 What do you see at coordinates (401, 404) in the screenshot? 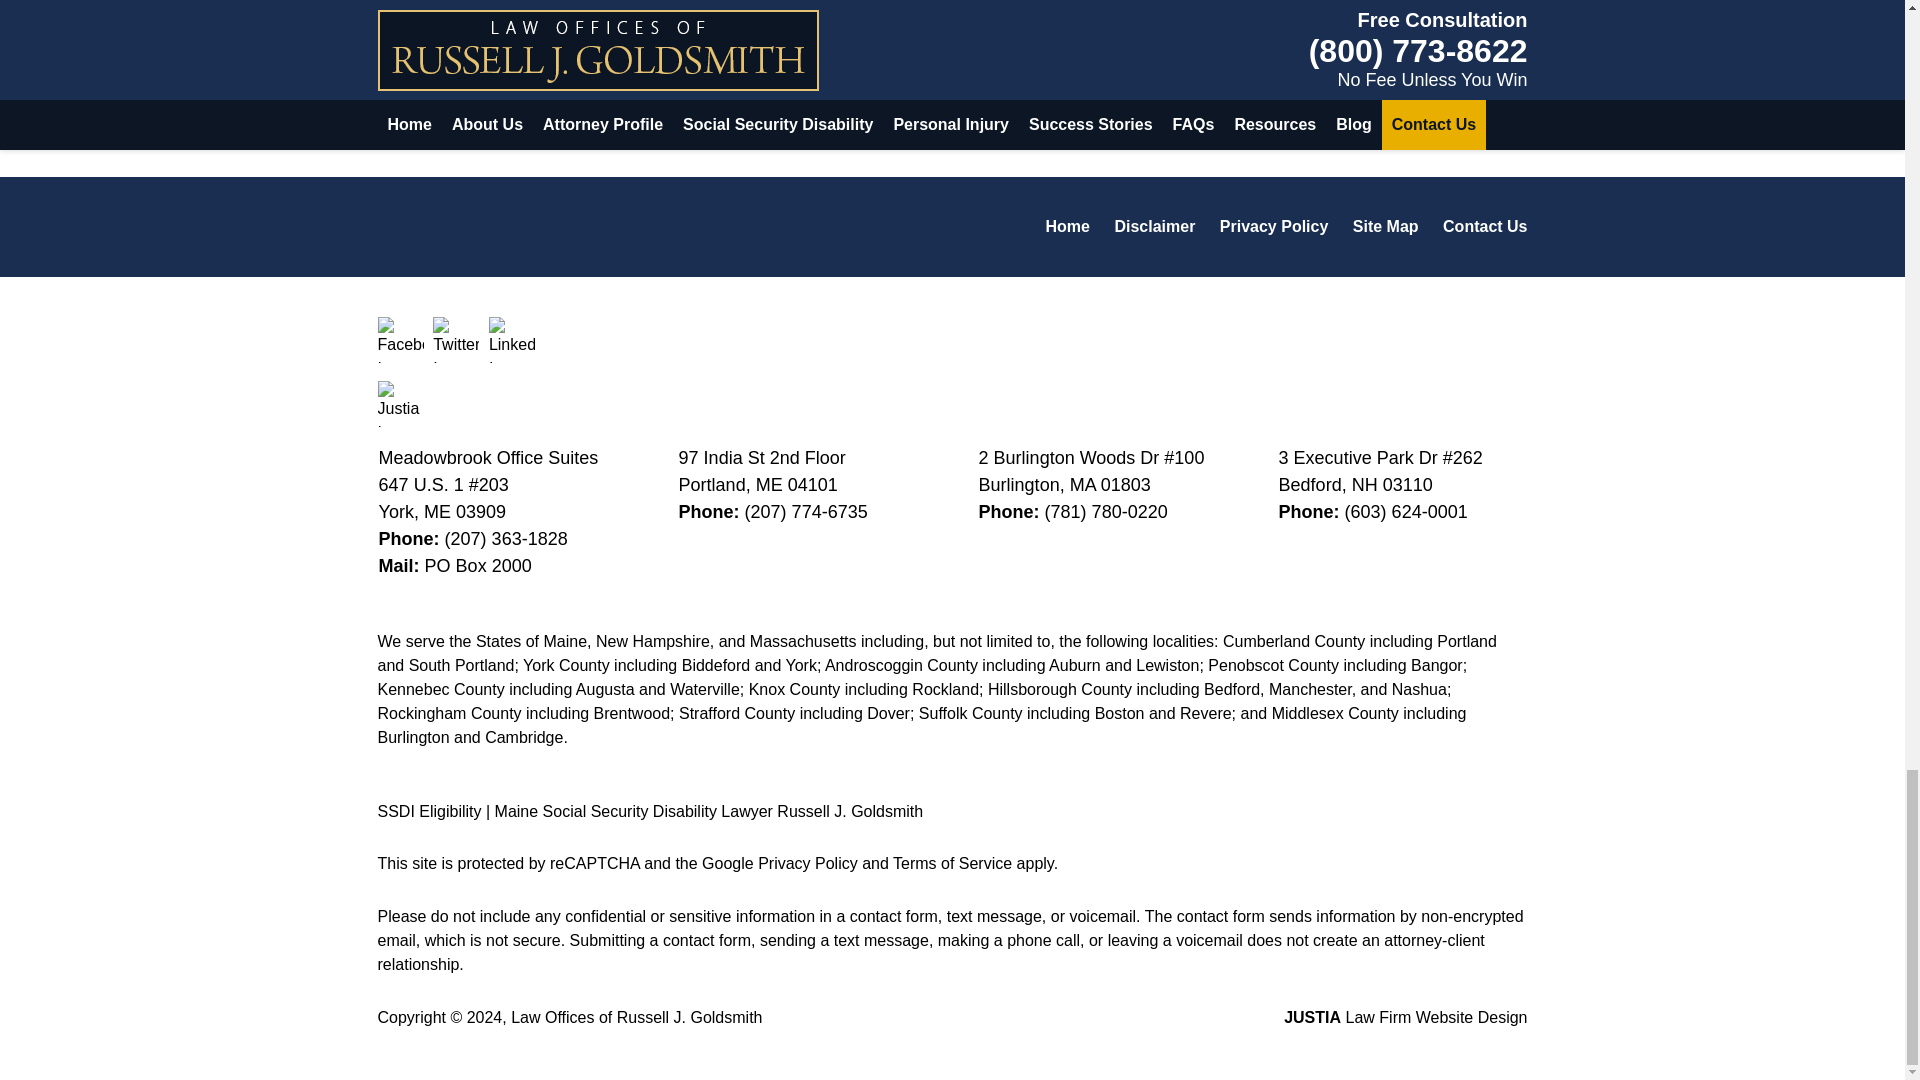
I see `Justia` at bounding box center [401, 404].